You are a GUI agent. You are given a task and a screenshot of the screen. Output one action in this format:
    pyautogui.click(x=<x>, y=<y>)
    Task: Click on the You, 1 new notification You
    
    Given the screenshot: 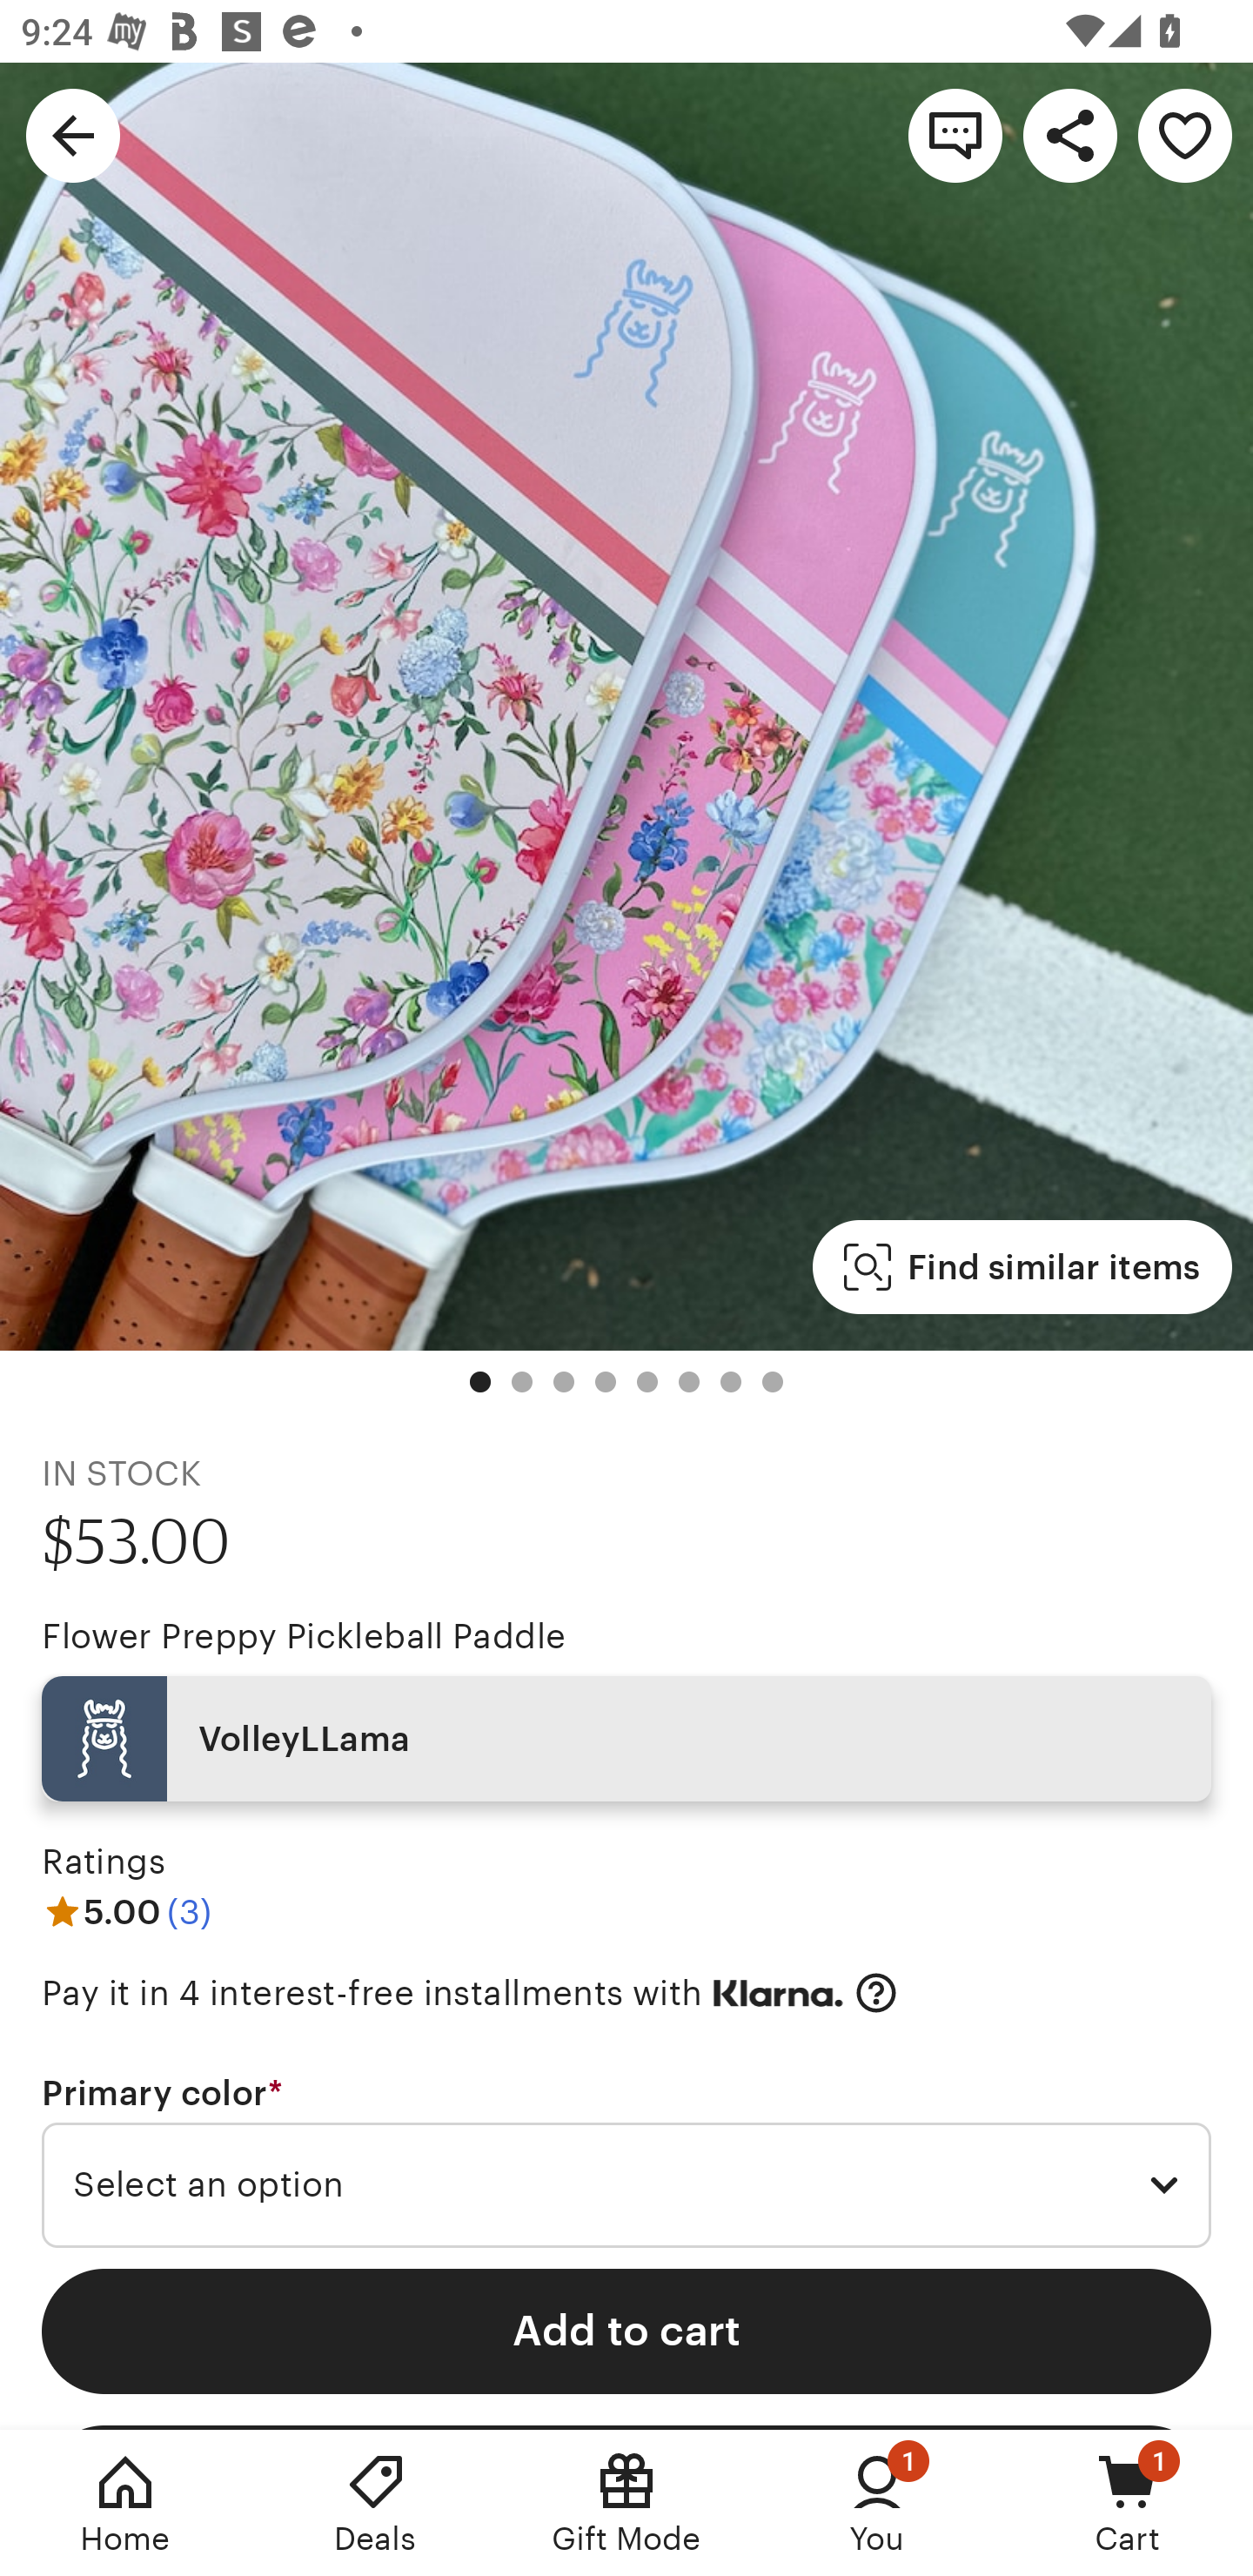 What is the action you would take?
    pyautogui.click(x=877, y=2503)
    